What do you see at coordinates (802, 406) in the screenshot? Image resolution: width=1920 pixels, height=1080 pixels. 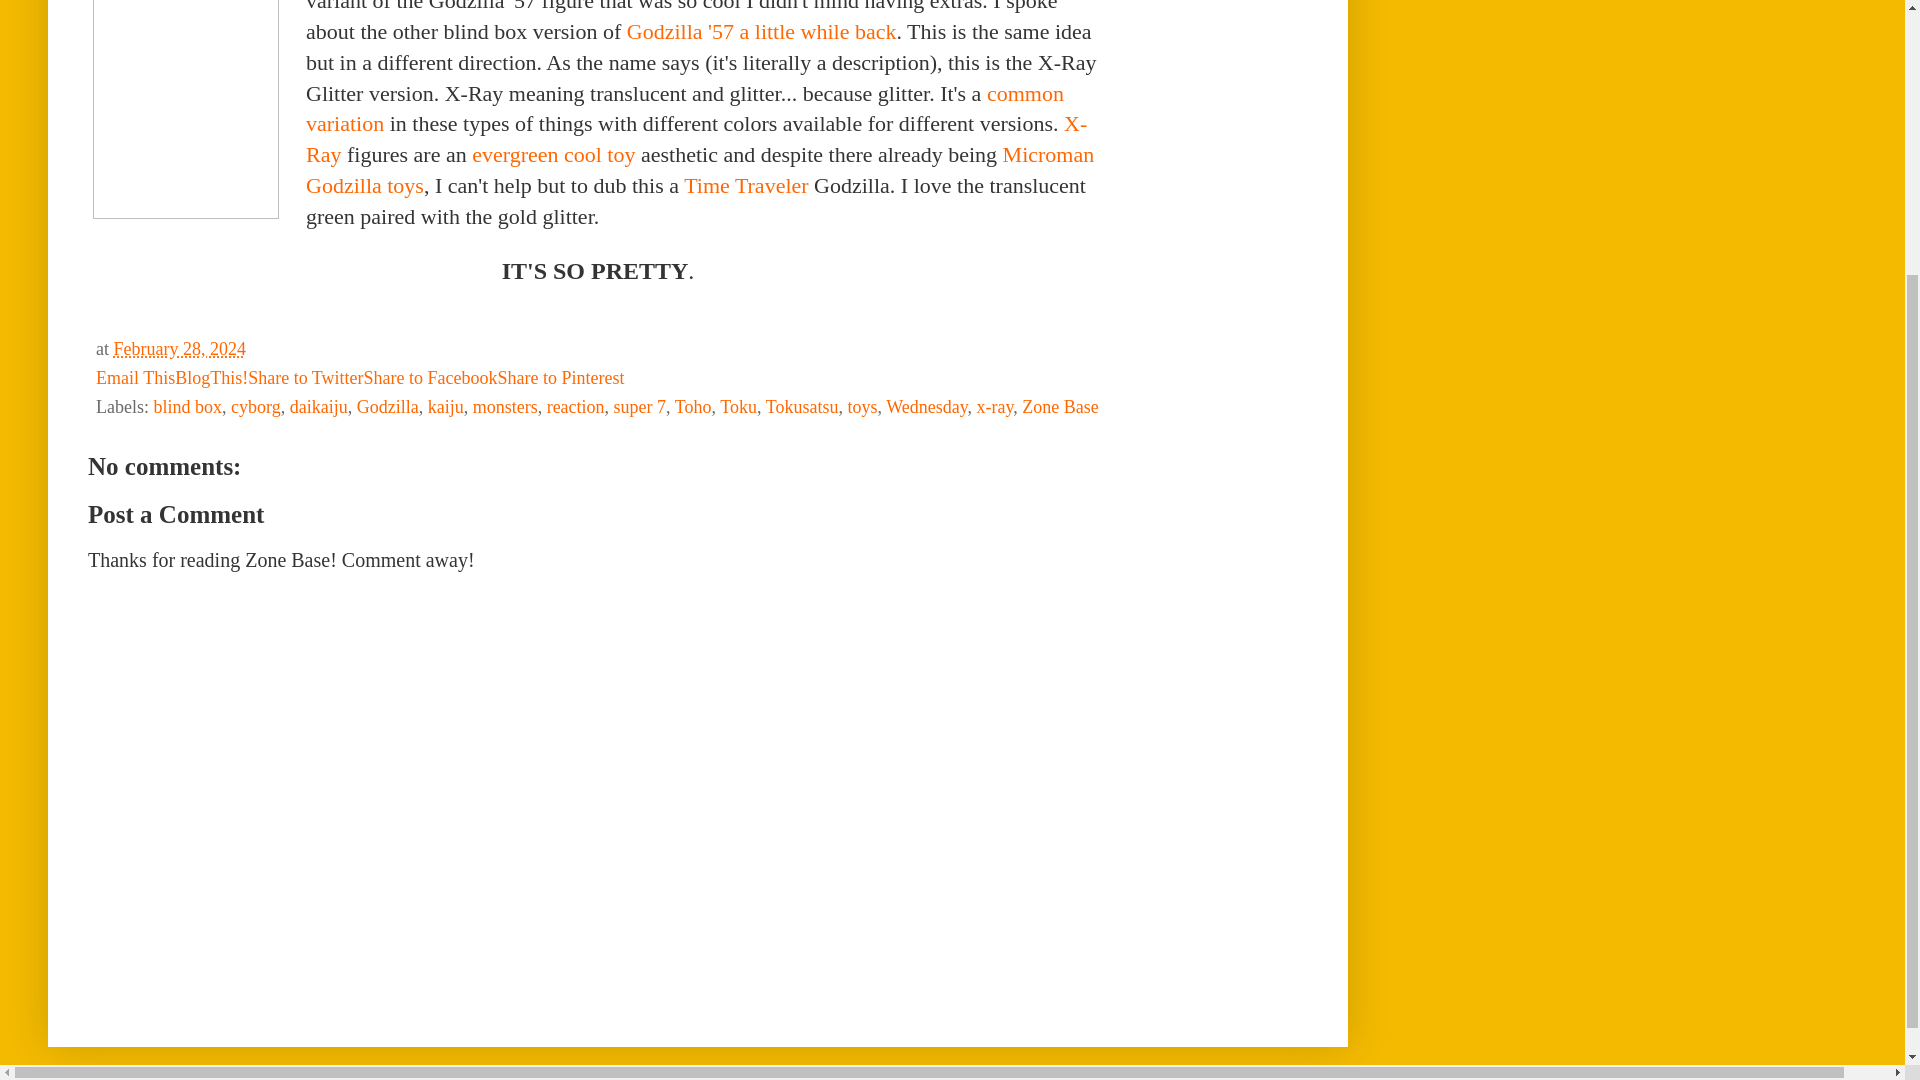 I see `Tokusatsu` at bounding box center [802, 406].